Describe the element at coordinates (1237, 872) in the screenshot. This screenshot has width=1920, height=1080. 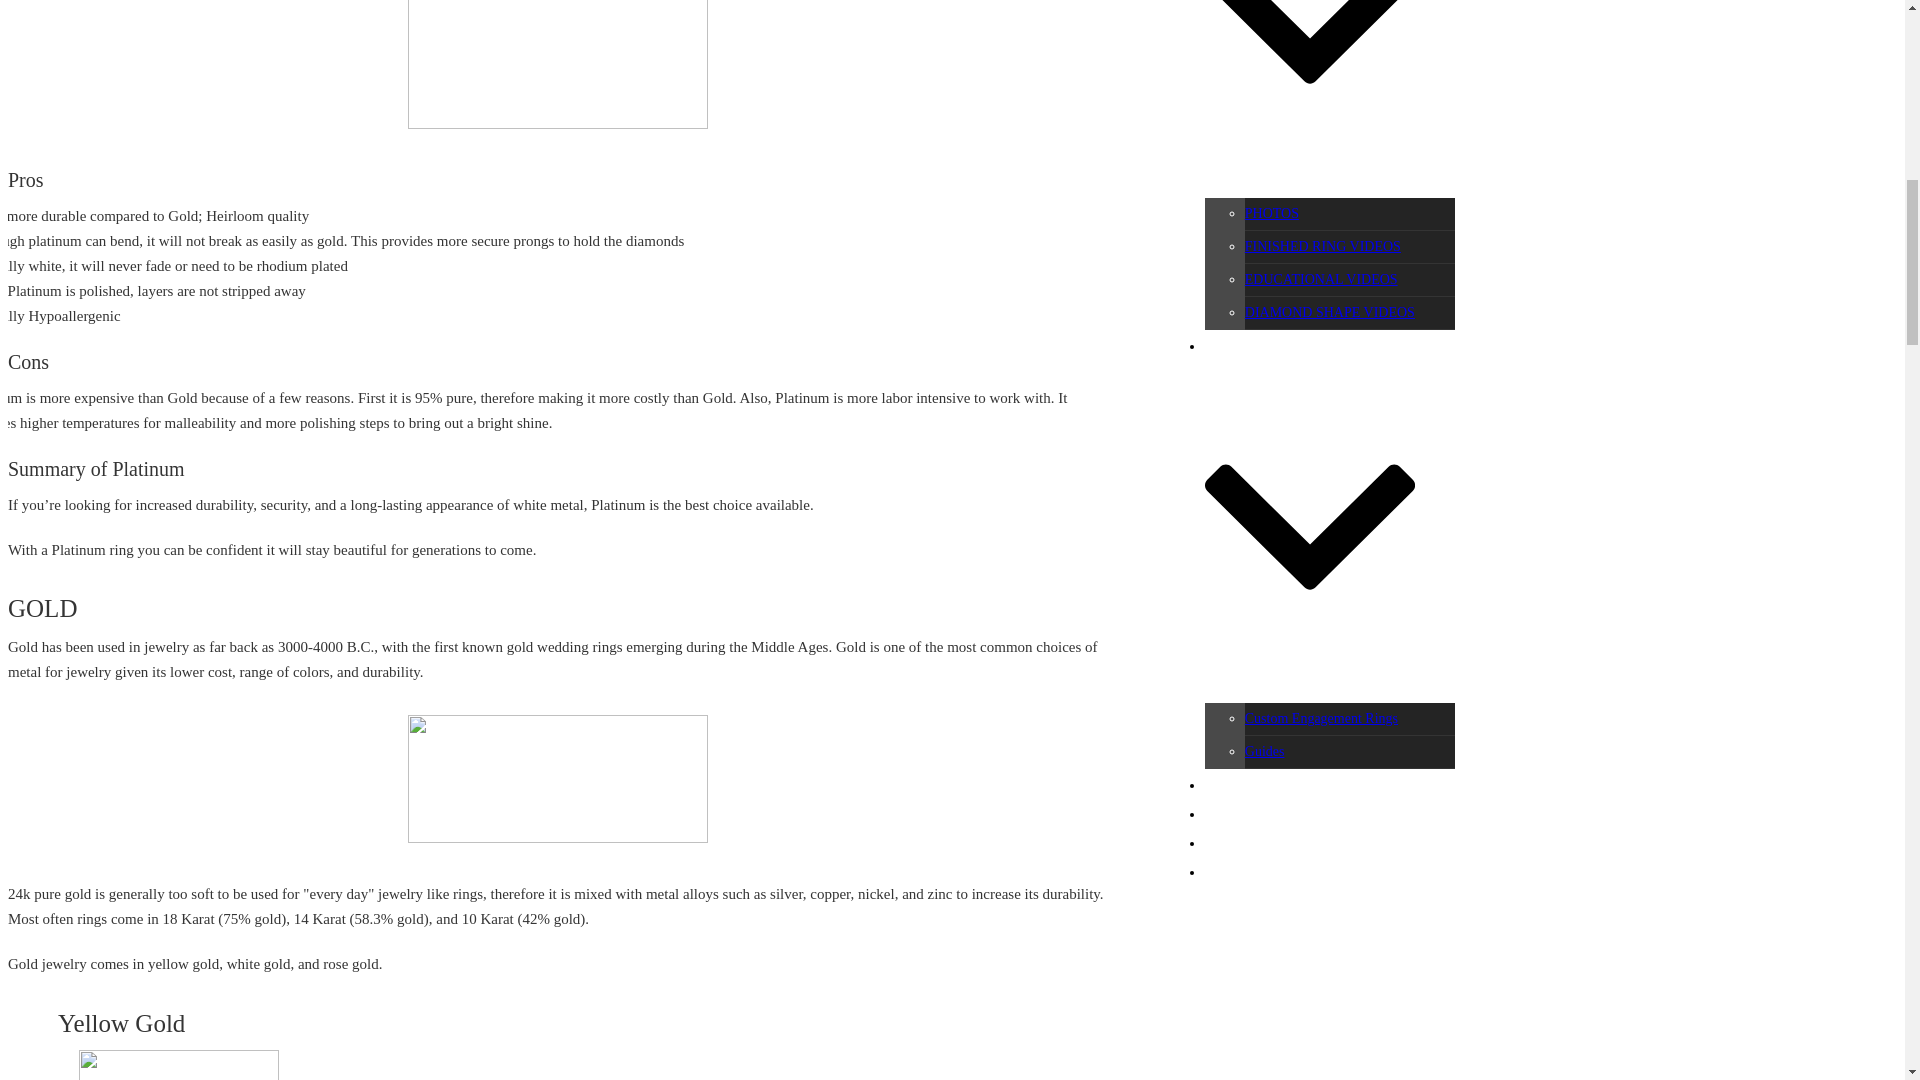
I see `CONTACT` at that location.